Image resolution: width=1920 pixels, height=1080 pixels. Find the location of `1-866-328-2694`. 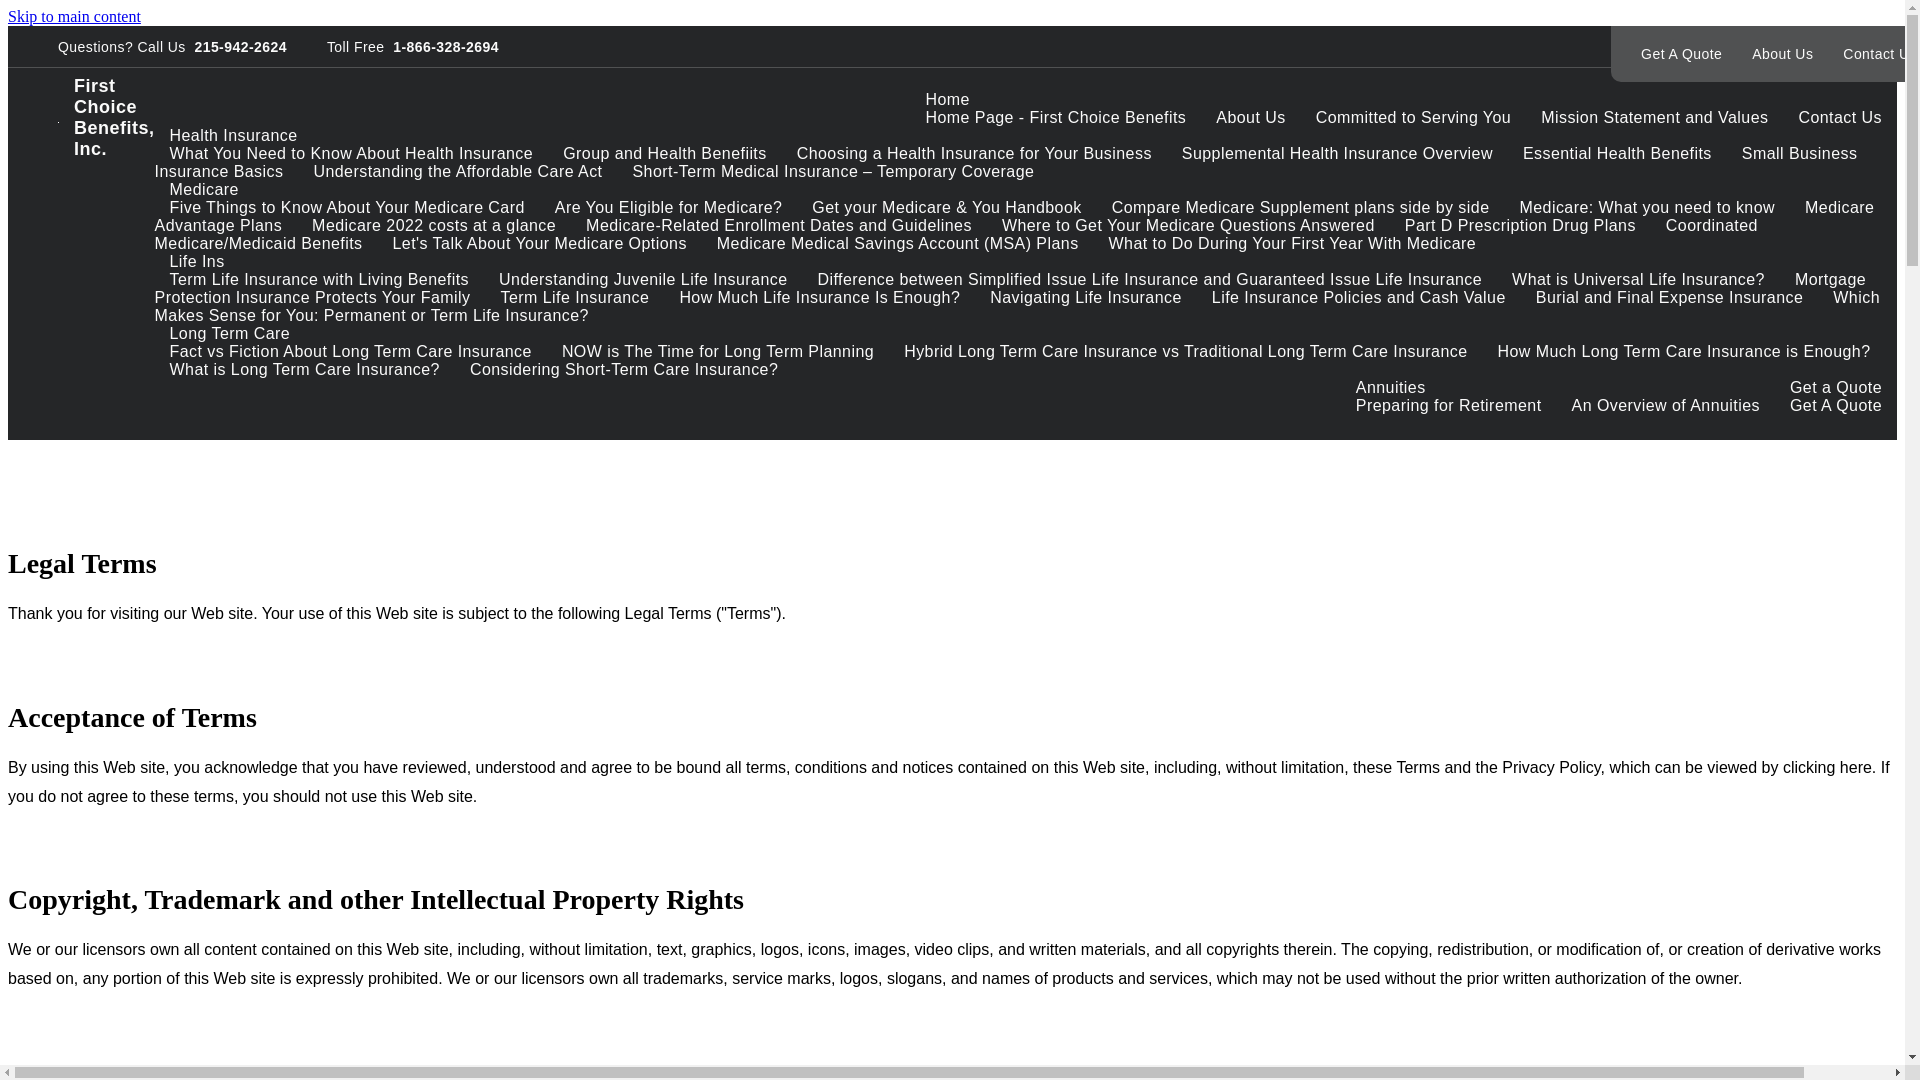

1-866-328-2694 is located at coordinates (442, 46).